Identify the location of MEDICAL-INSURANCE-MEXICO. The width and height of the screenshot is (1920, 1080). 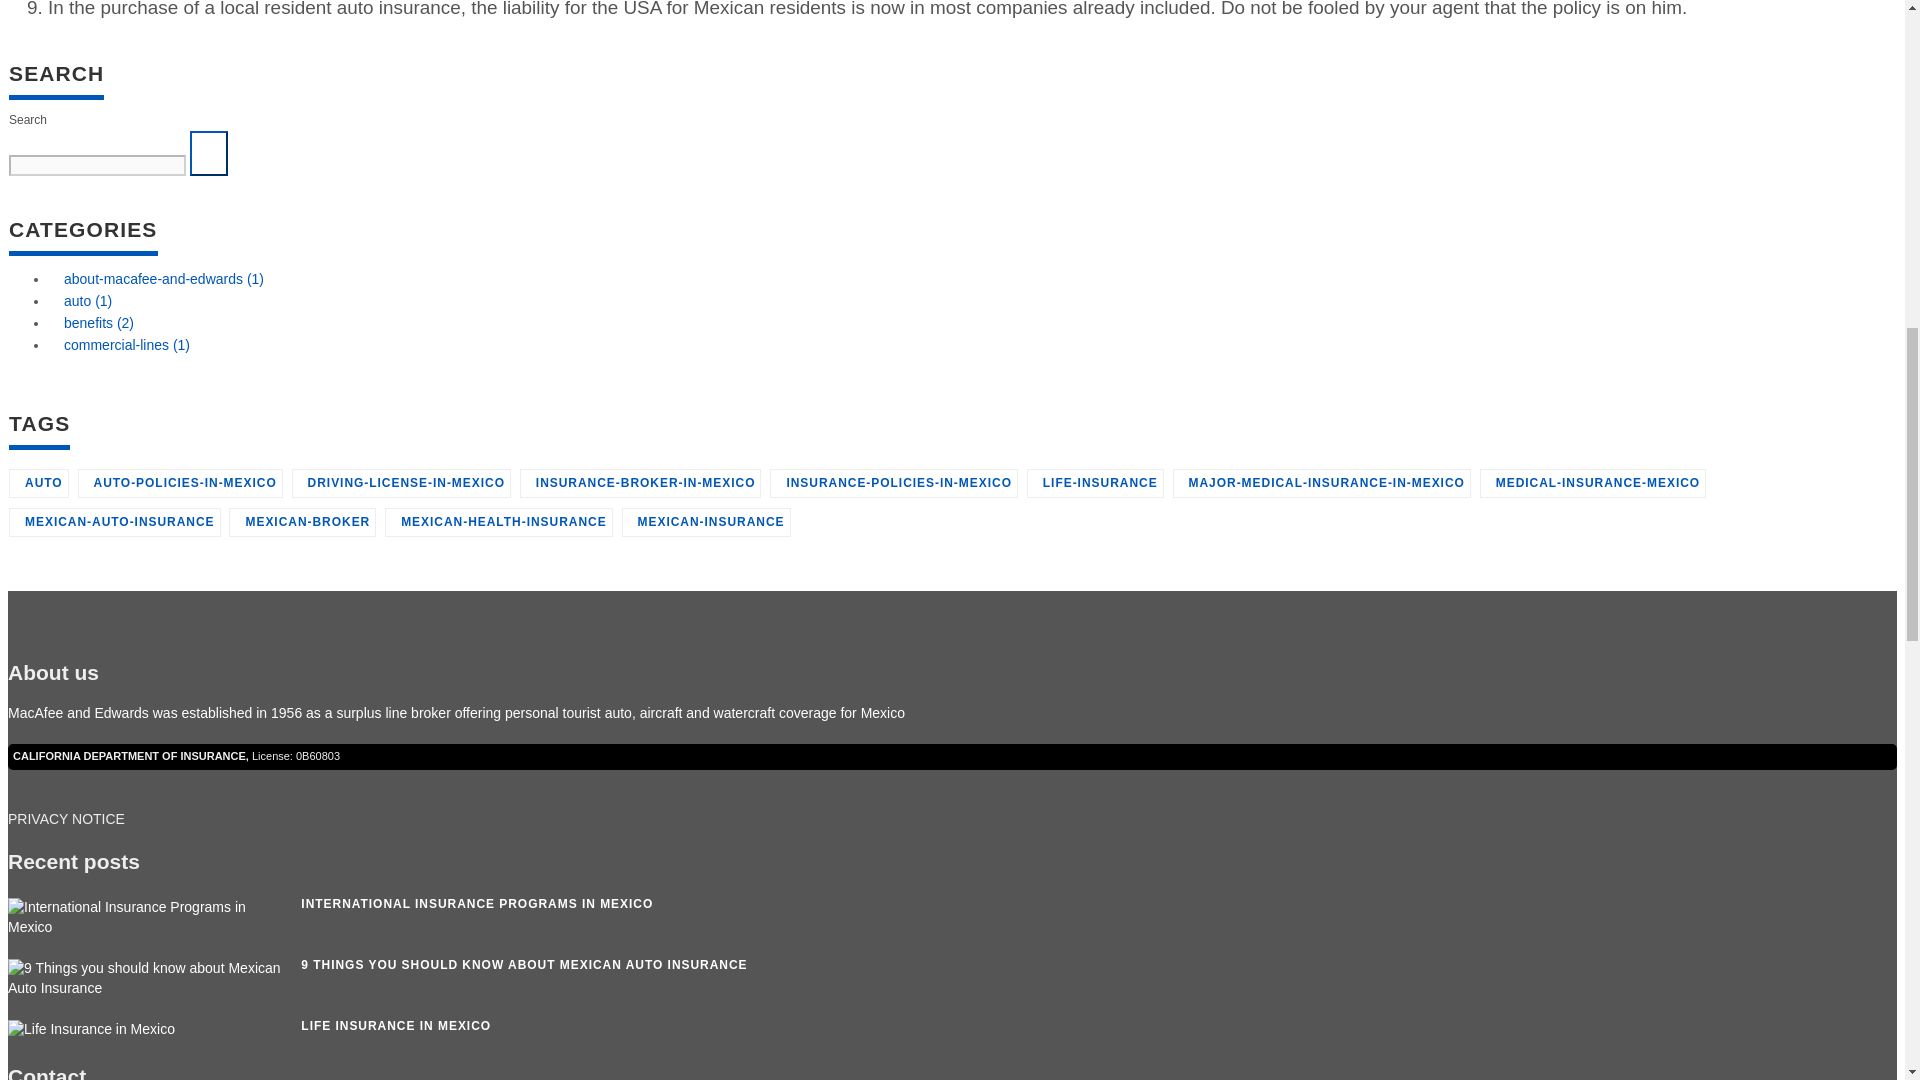
(1593, 482).